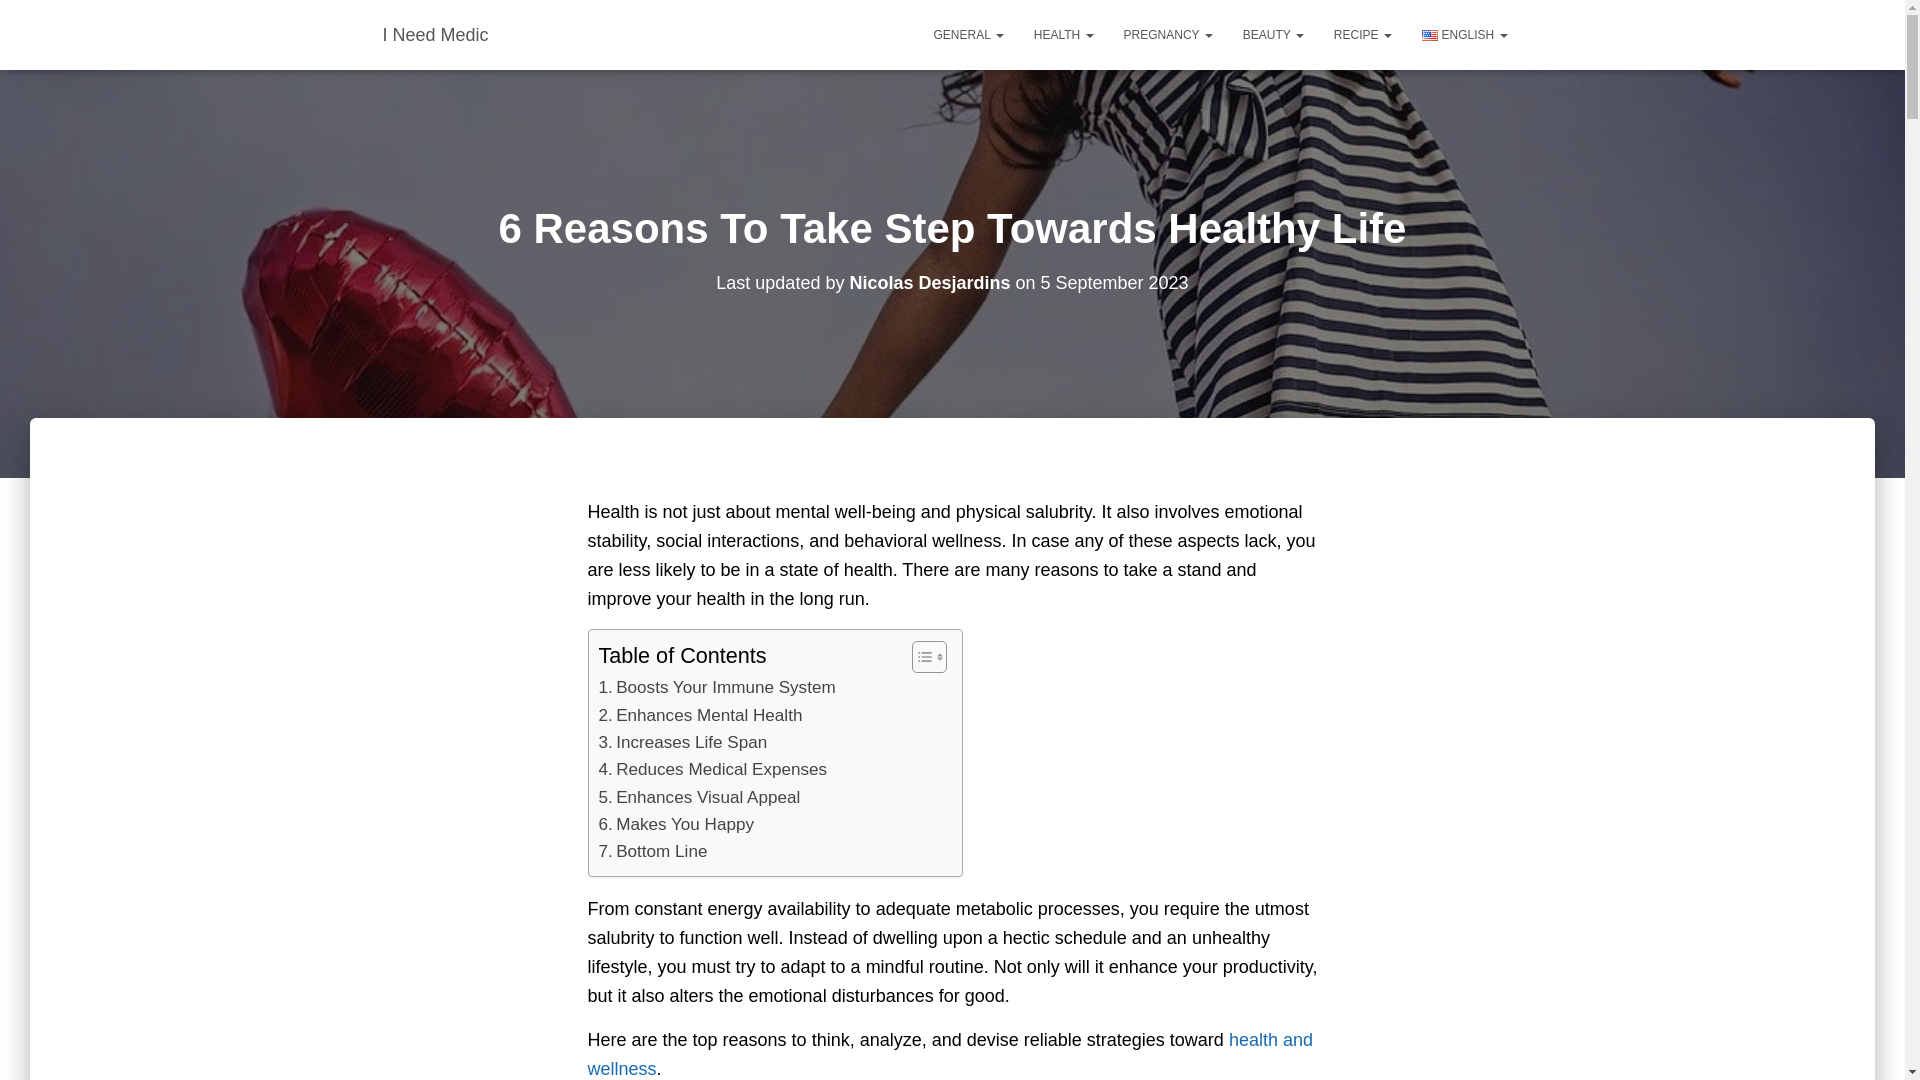  What do you see at coordinates (1168, 34) in the screenshot?
I see `Pregnancy` at bounding box center [1168, 34].